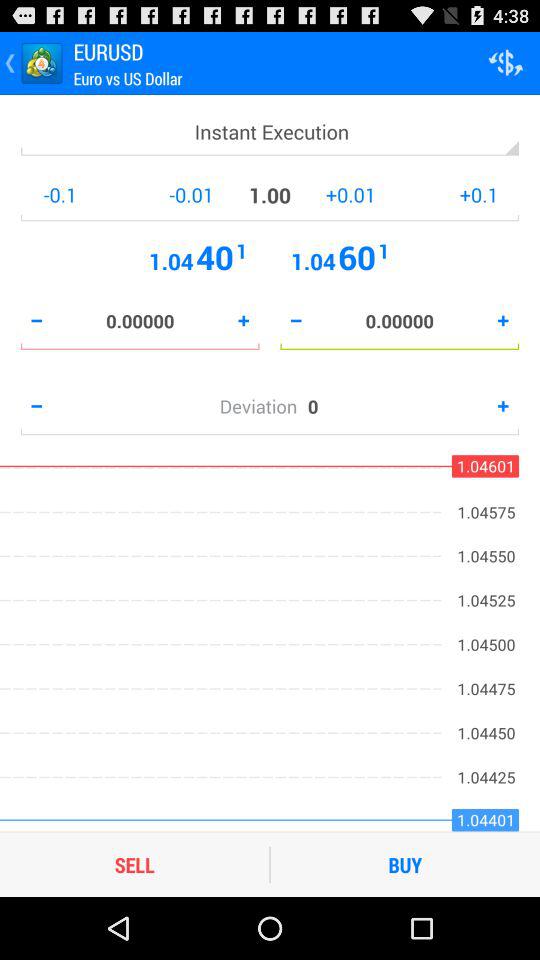  I want to click on swipe to sell, so click(134, 864).